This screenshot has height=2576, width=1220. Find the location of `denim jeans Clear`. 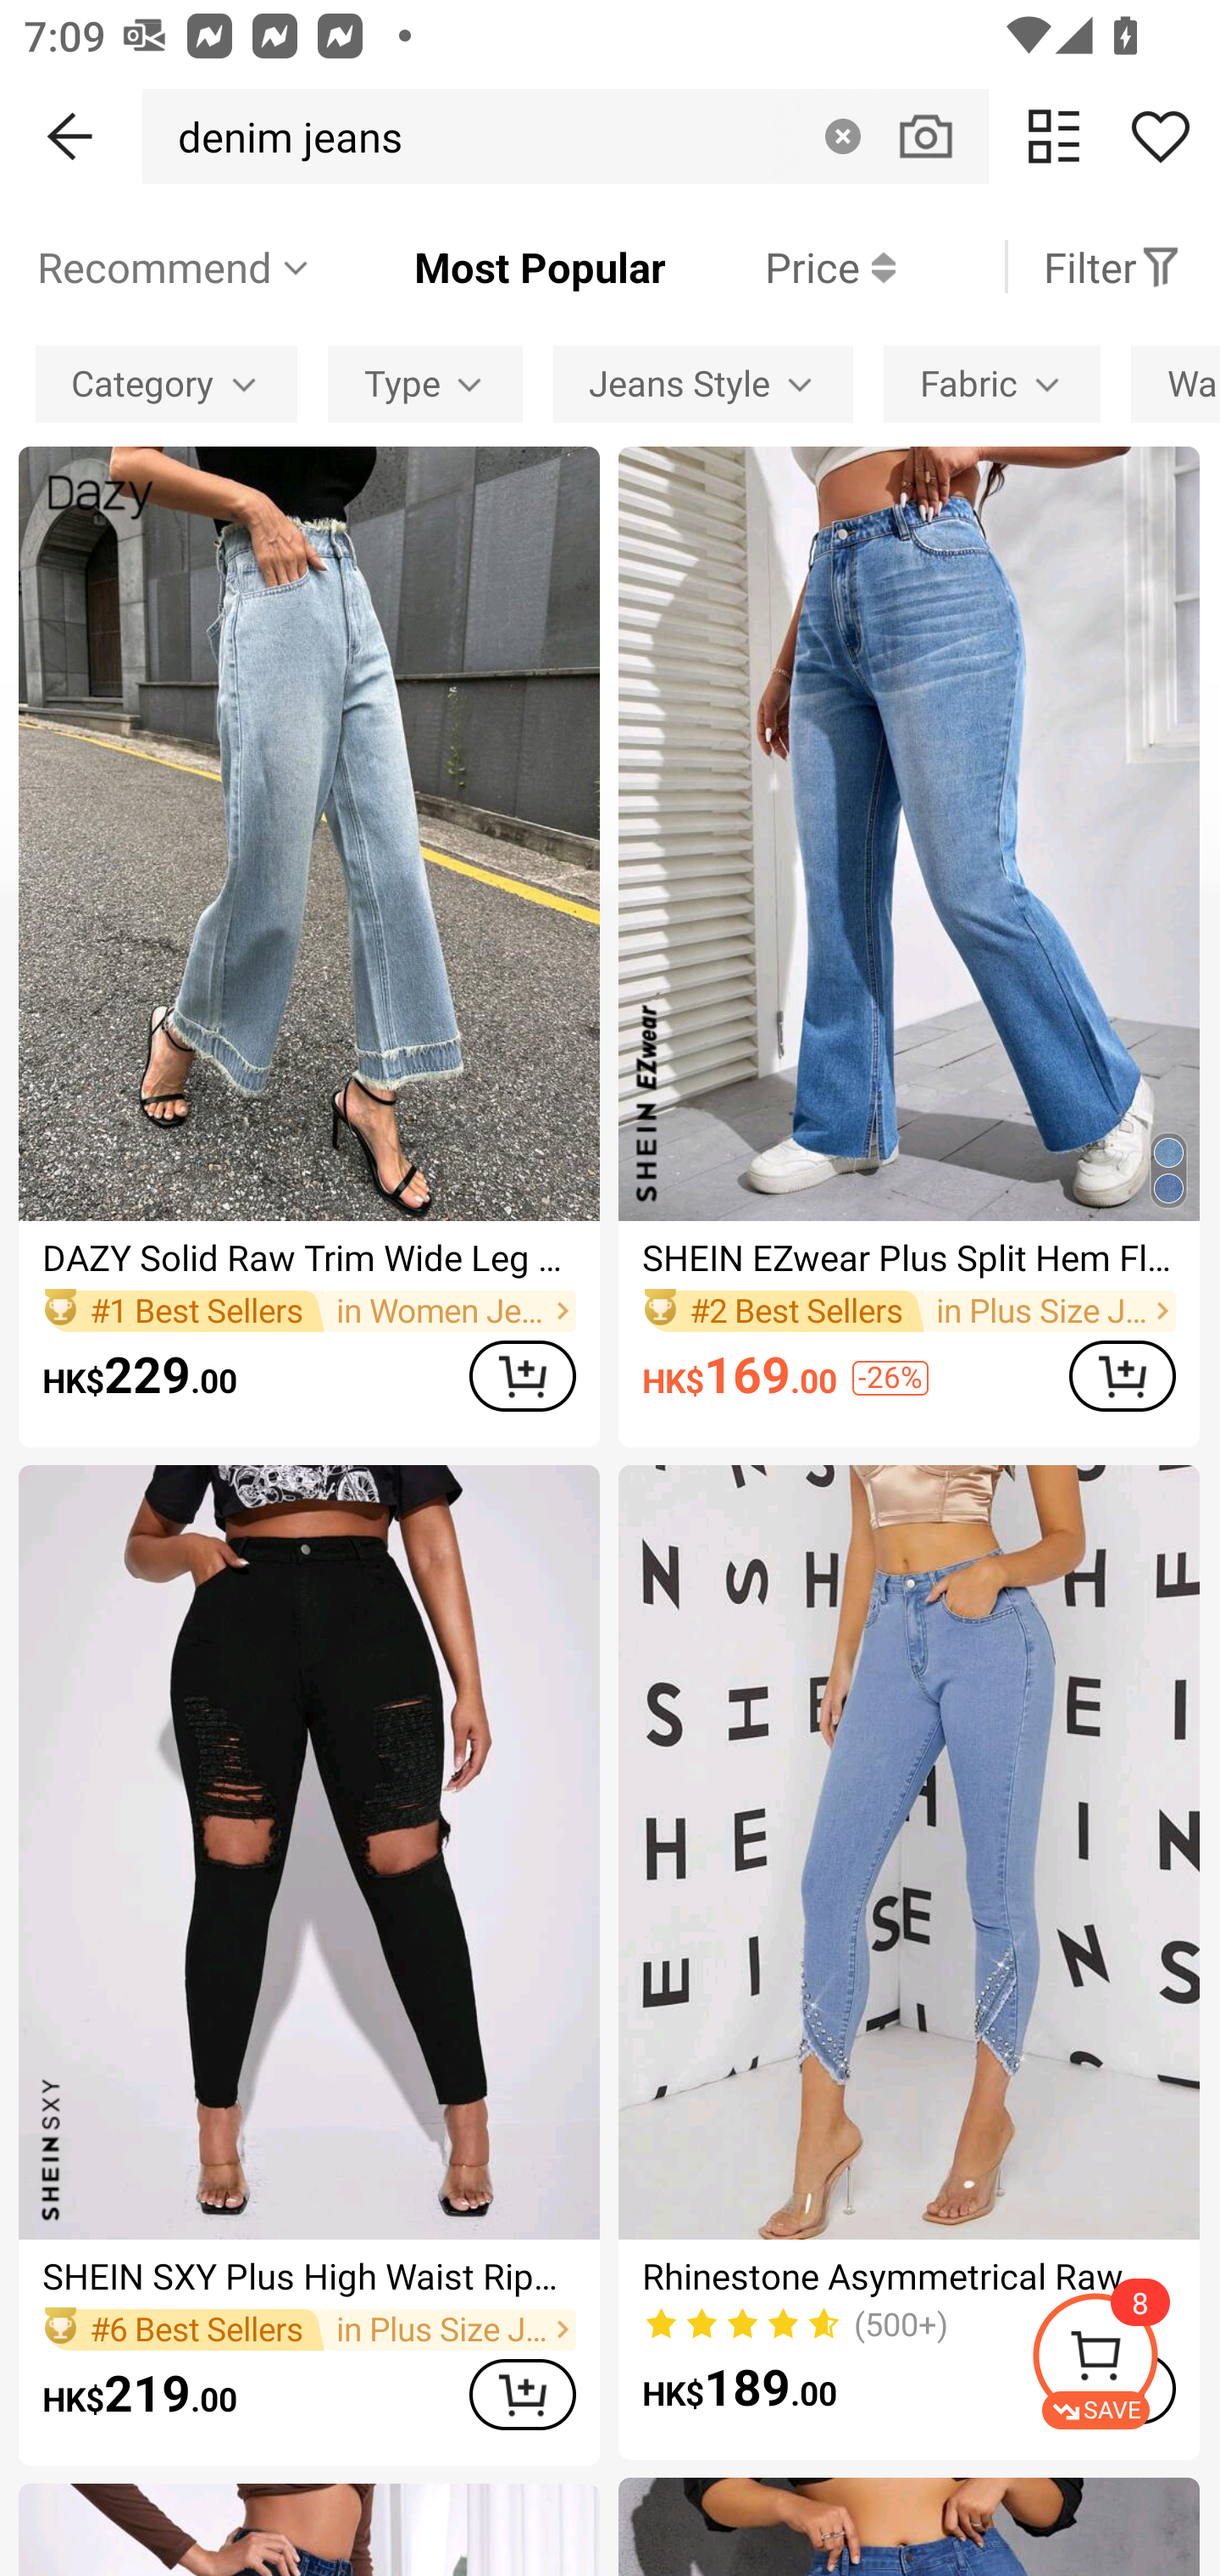

denim jeans Clear is located at coordinates (565, 136).